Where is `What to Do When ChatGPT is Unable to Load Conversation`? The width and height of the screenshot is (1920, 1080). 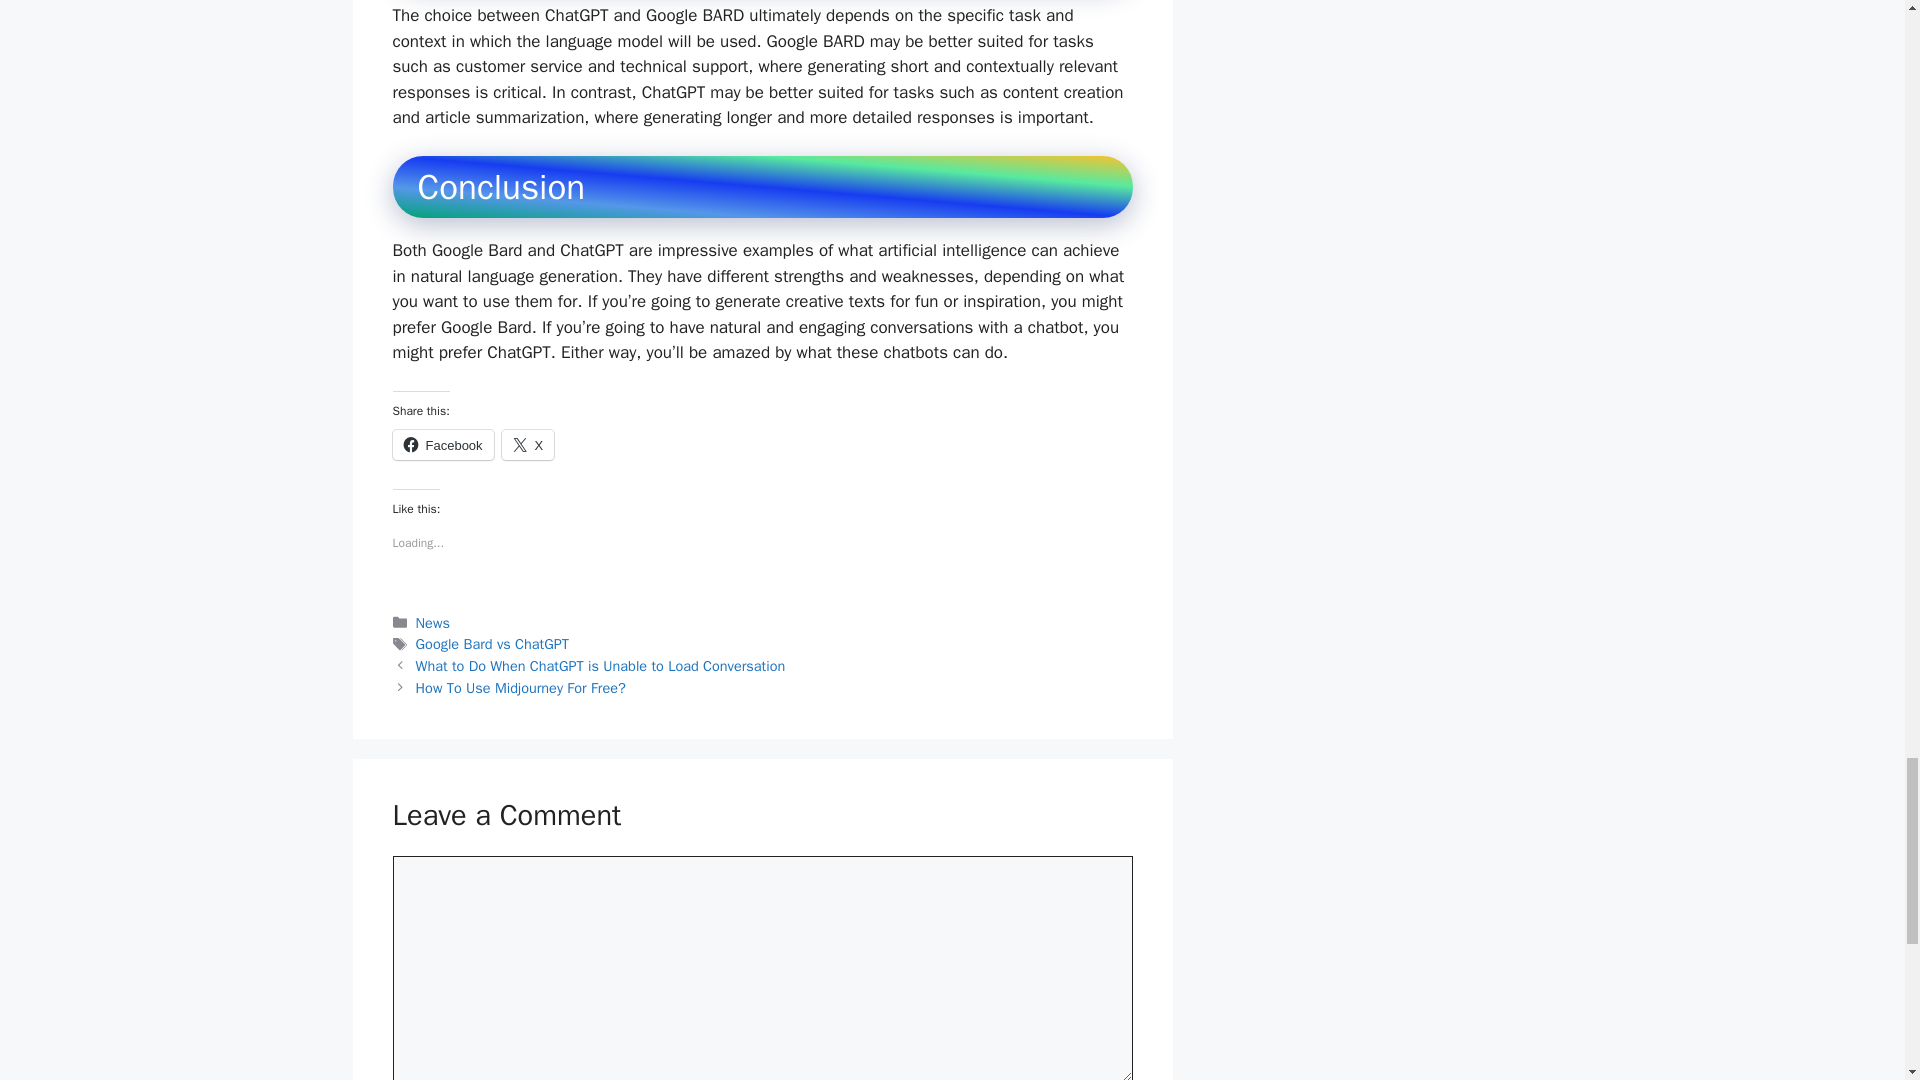 What to Do When ChatGPT is Unable to Load Conversation is located at coordinates (600, 666).